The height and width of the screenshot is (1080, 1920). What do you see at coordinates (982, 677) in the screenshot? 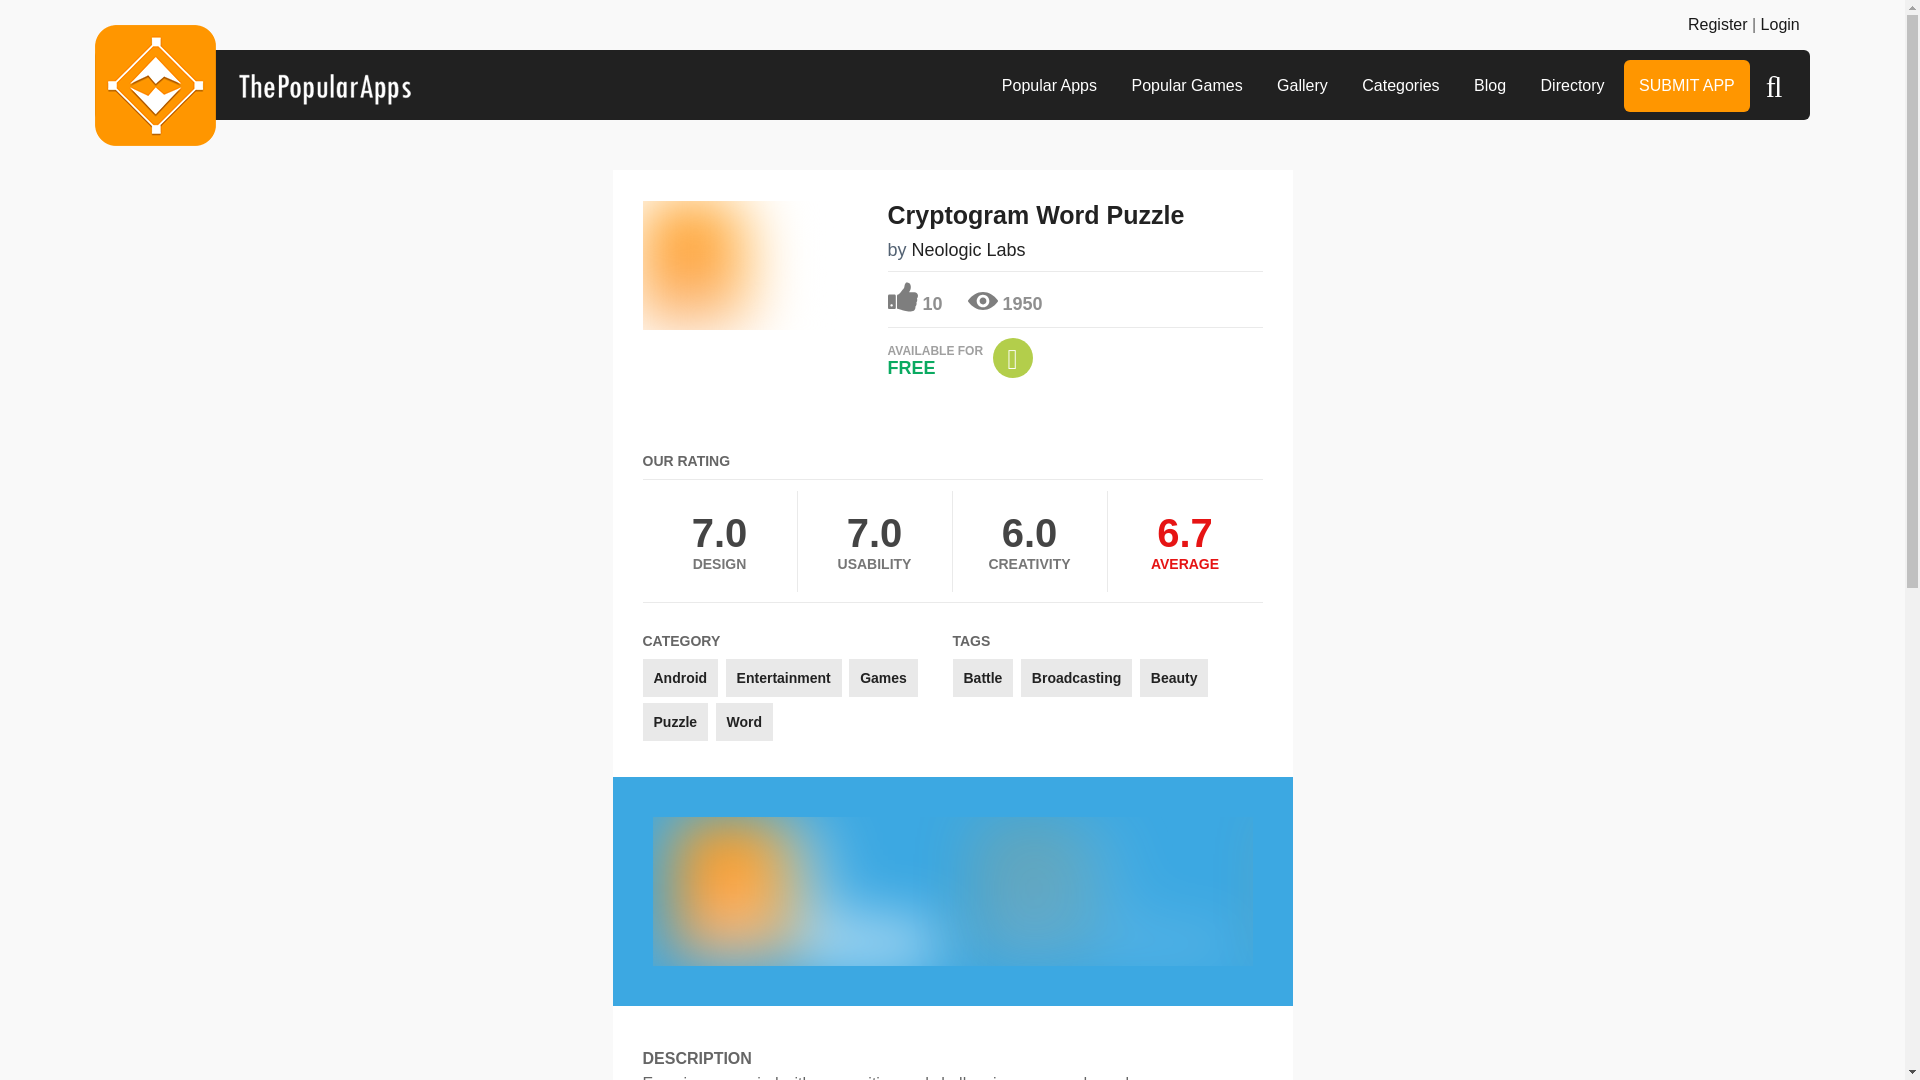
I see `Battle` at bounding box center [982, 677].